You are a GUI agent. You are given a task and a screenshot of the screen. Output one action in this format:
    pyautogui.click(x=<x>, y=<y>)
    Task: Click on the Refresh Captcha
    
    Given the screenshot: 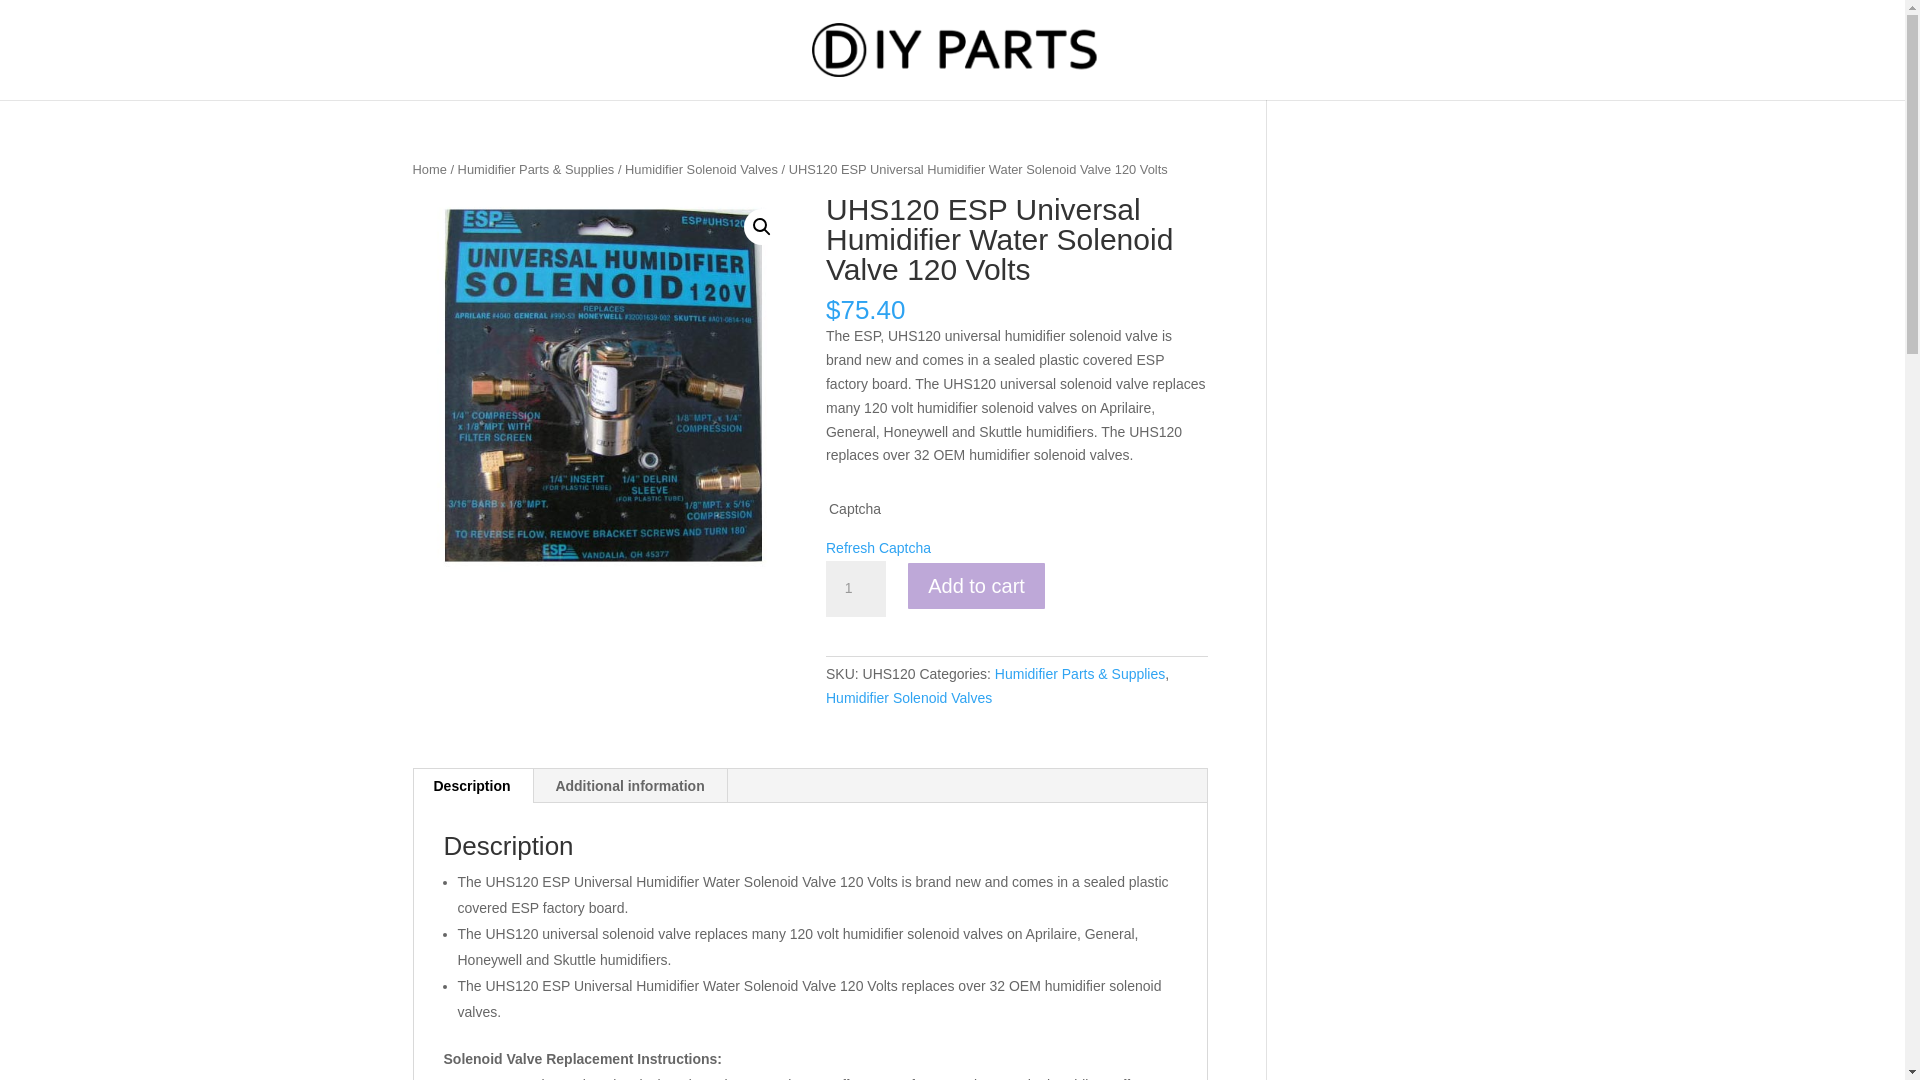 What is the action you would take?
    pyautogui.click(x=878, y=548)
    